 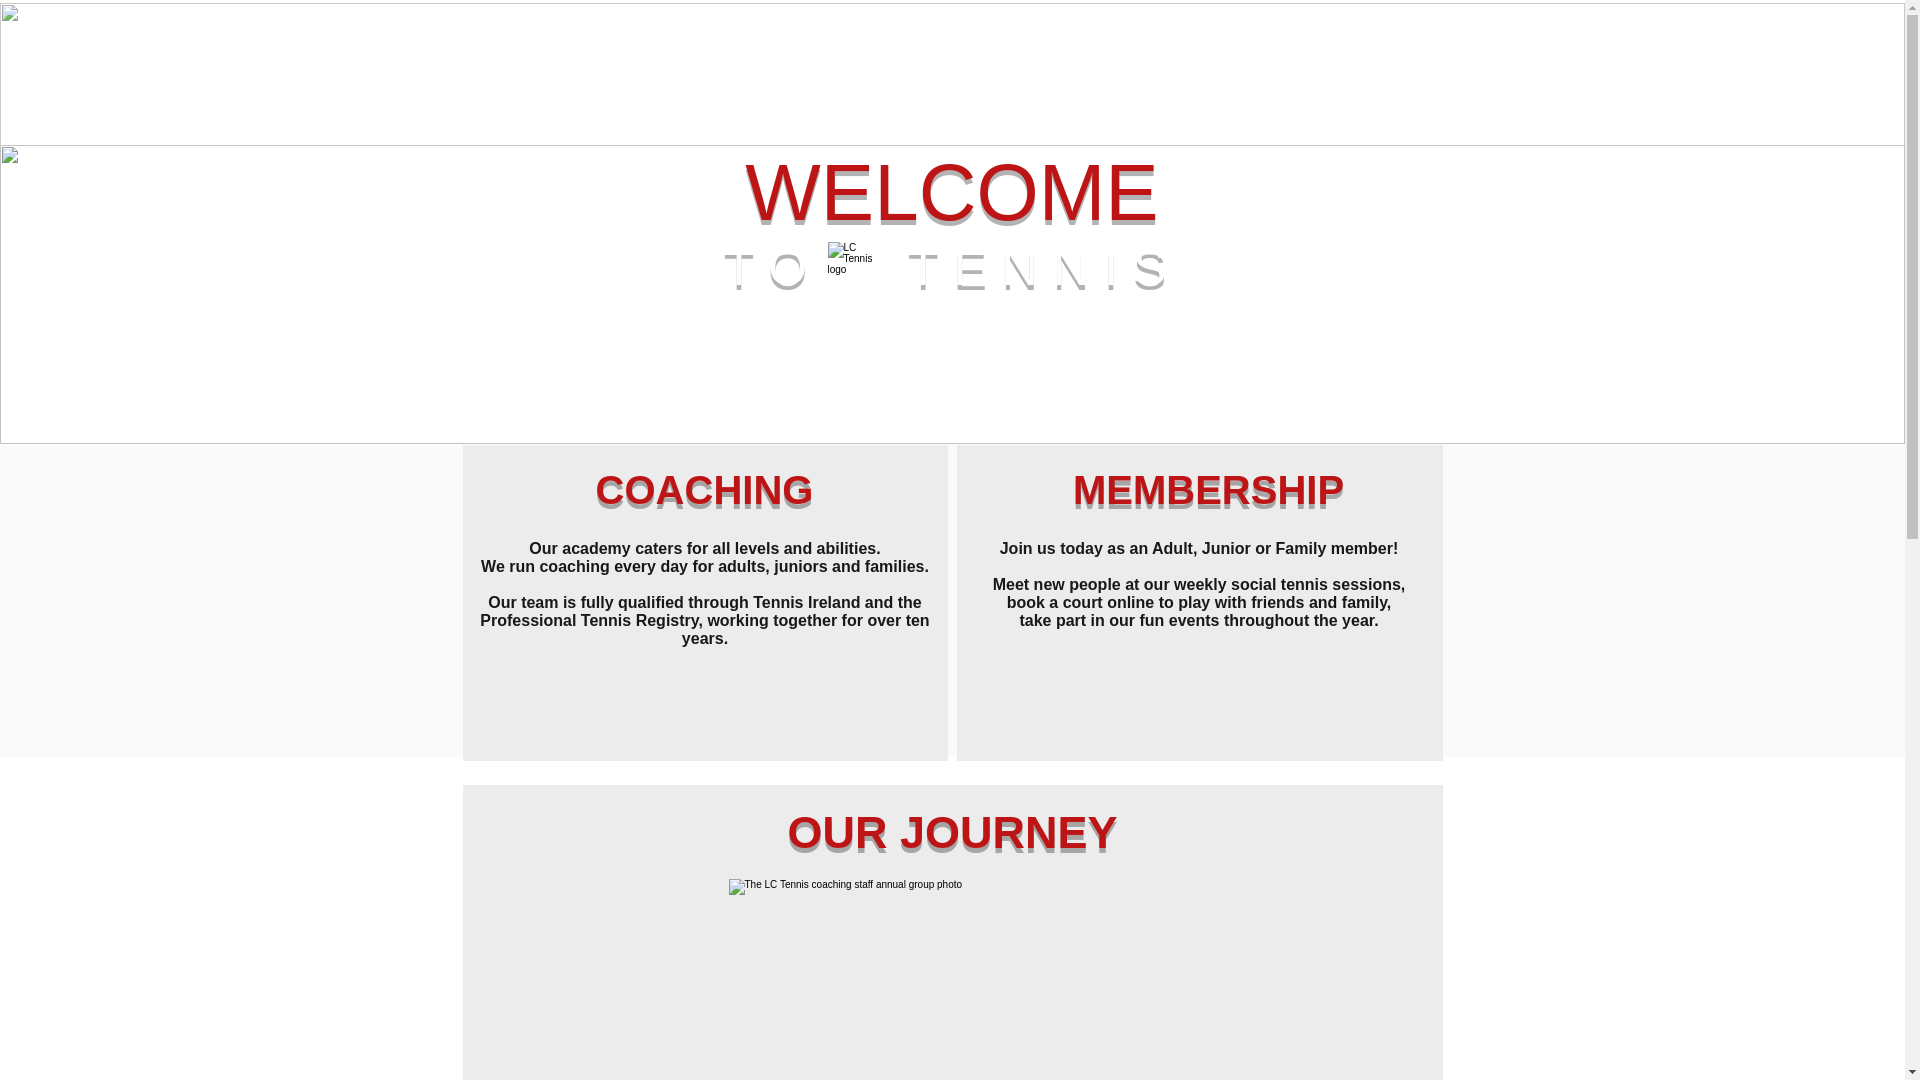 I want to click on COACHING, so click(x=704, y=489).